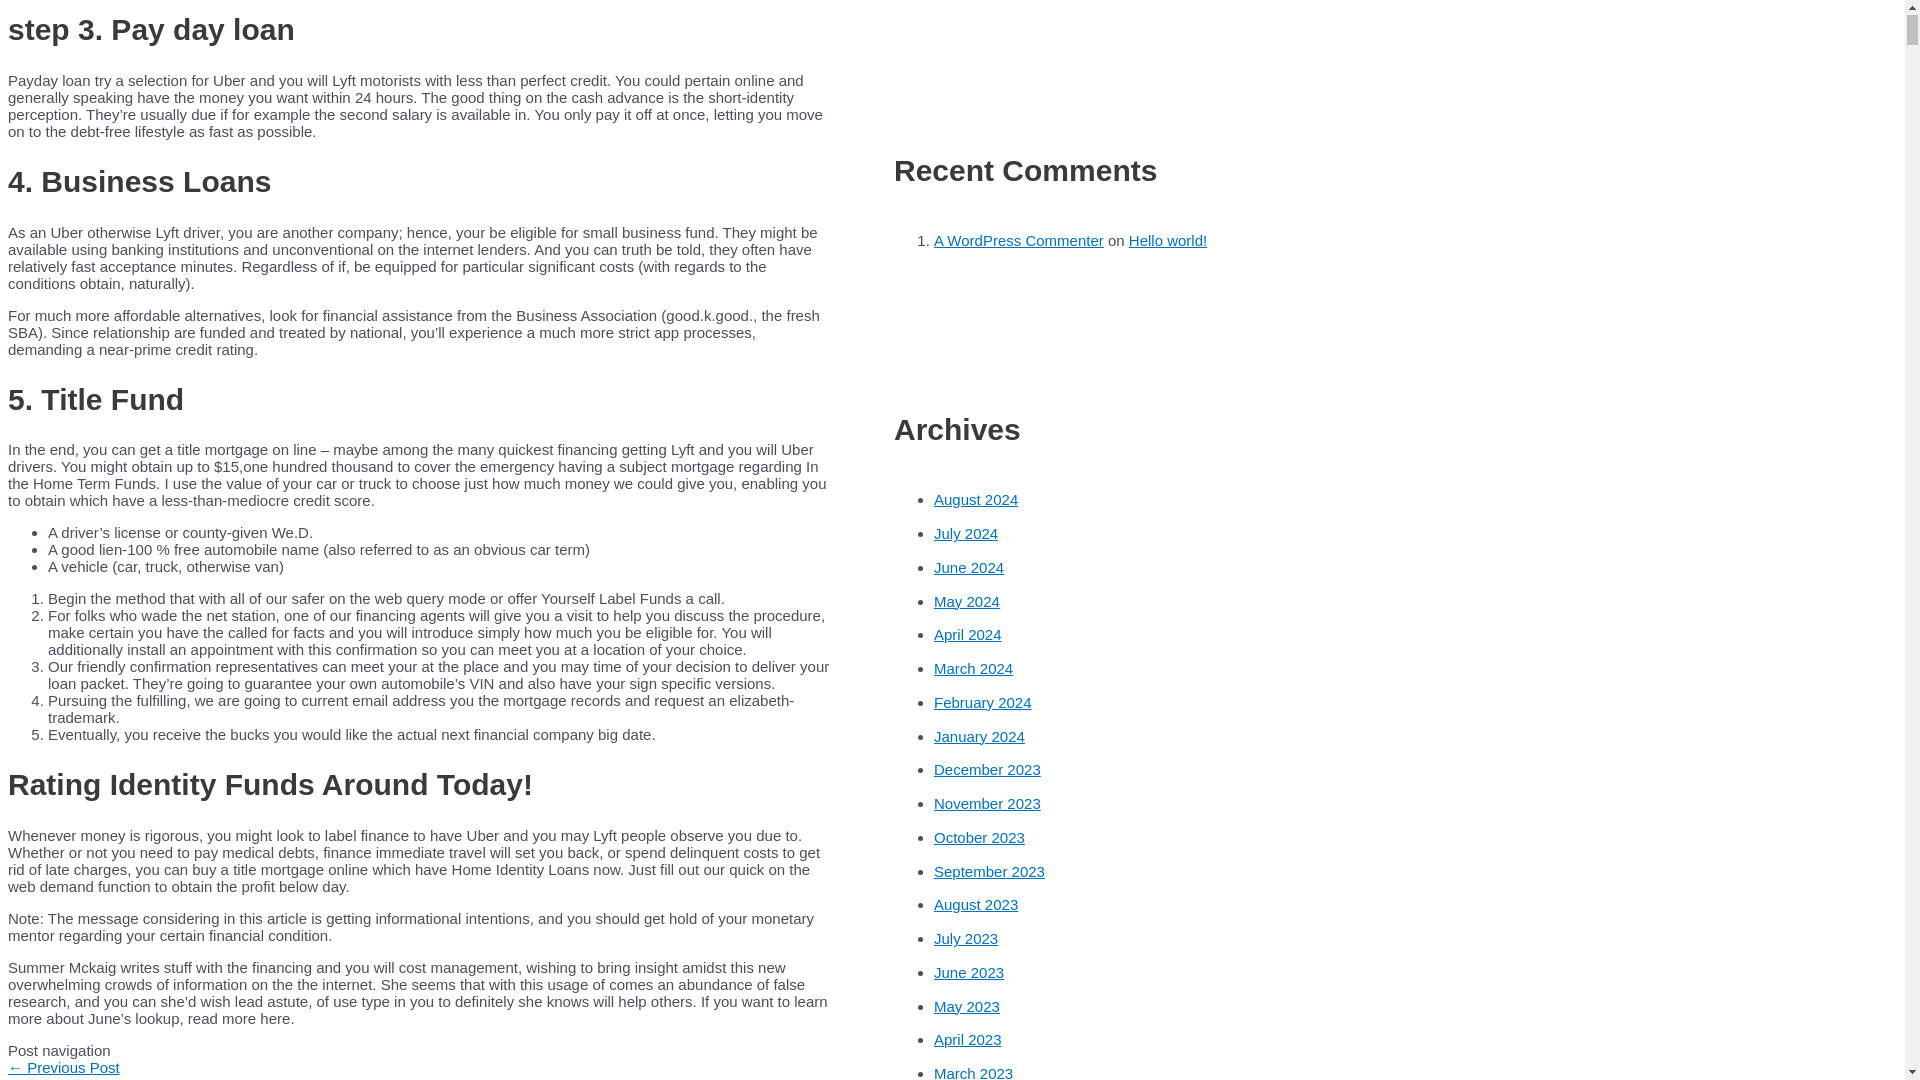 The width and height of the screenshot is (1920, 1080). Describe the element at coordinates (1168, 240) in the screenshot. I see `Hello world!` at that location.